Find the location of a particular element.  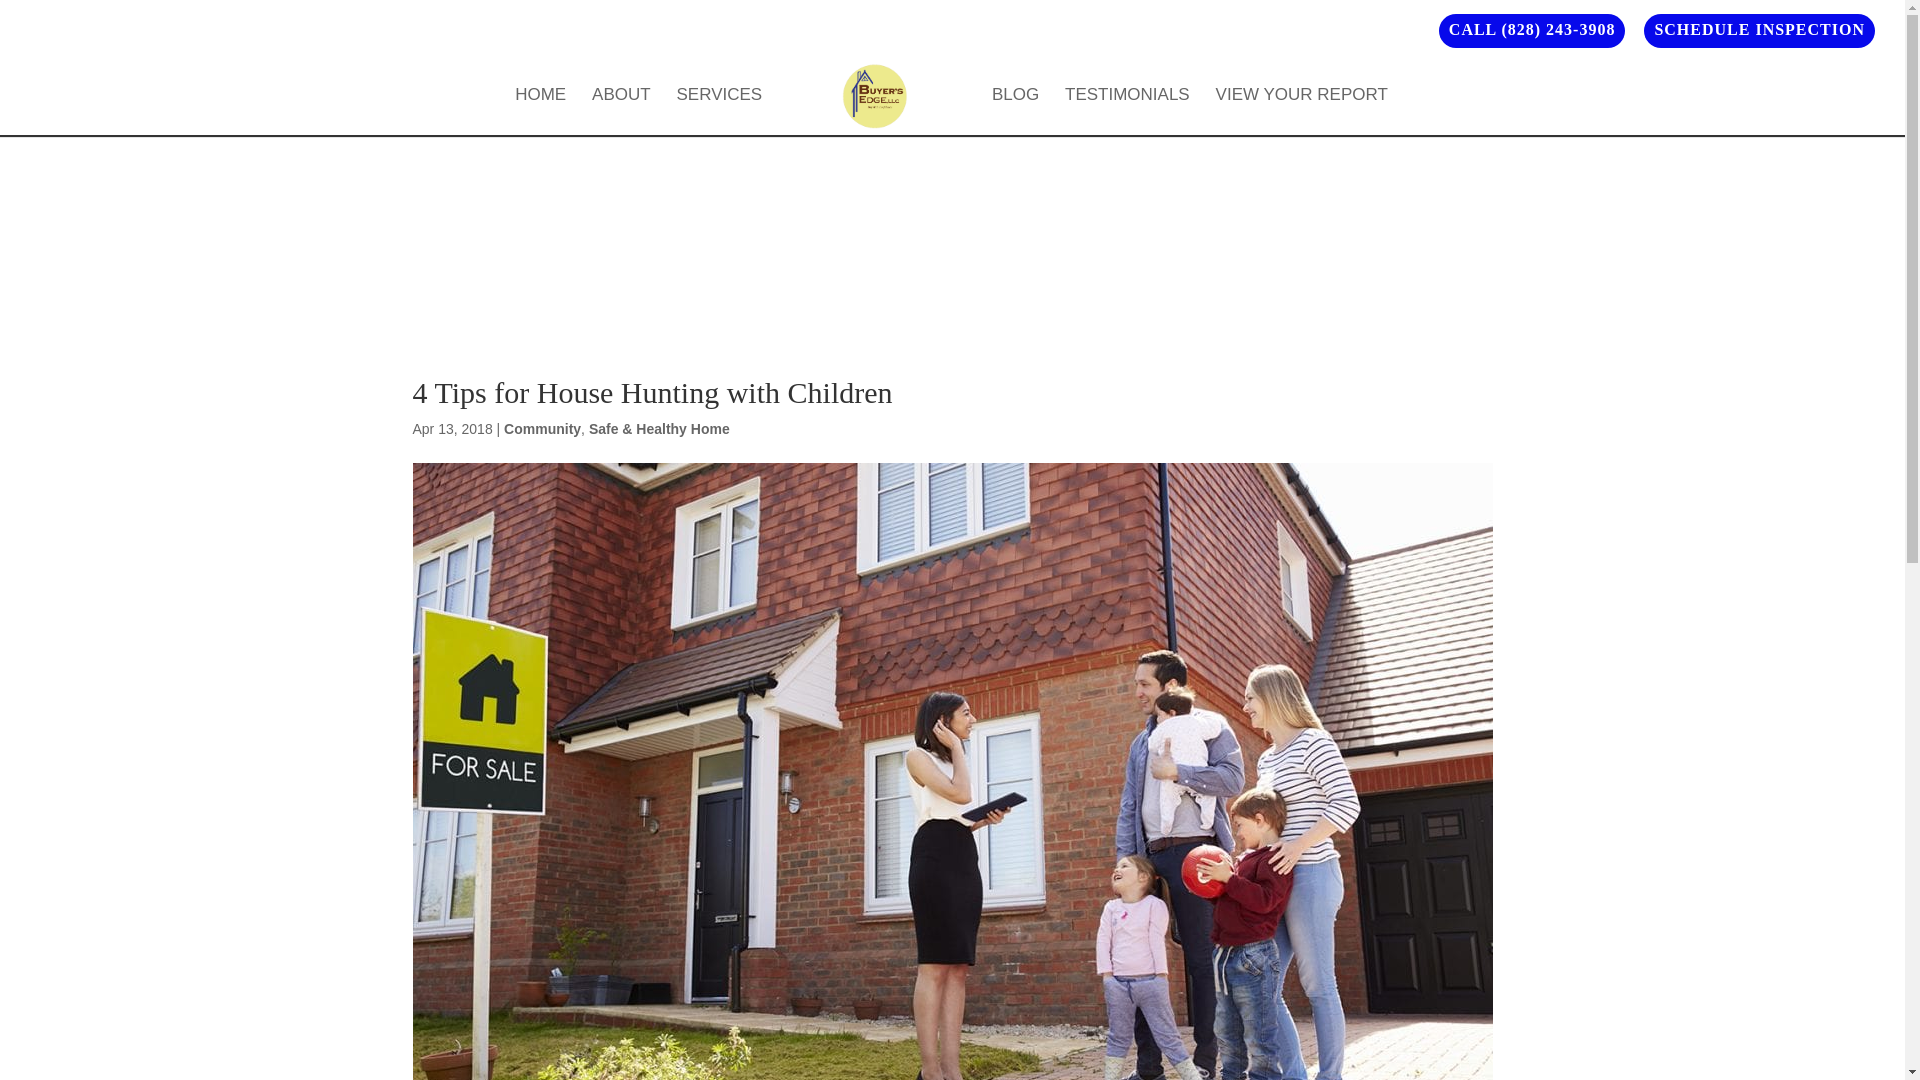

SERVICES is located at coordinates (720, 111).